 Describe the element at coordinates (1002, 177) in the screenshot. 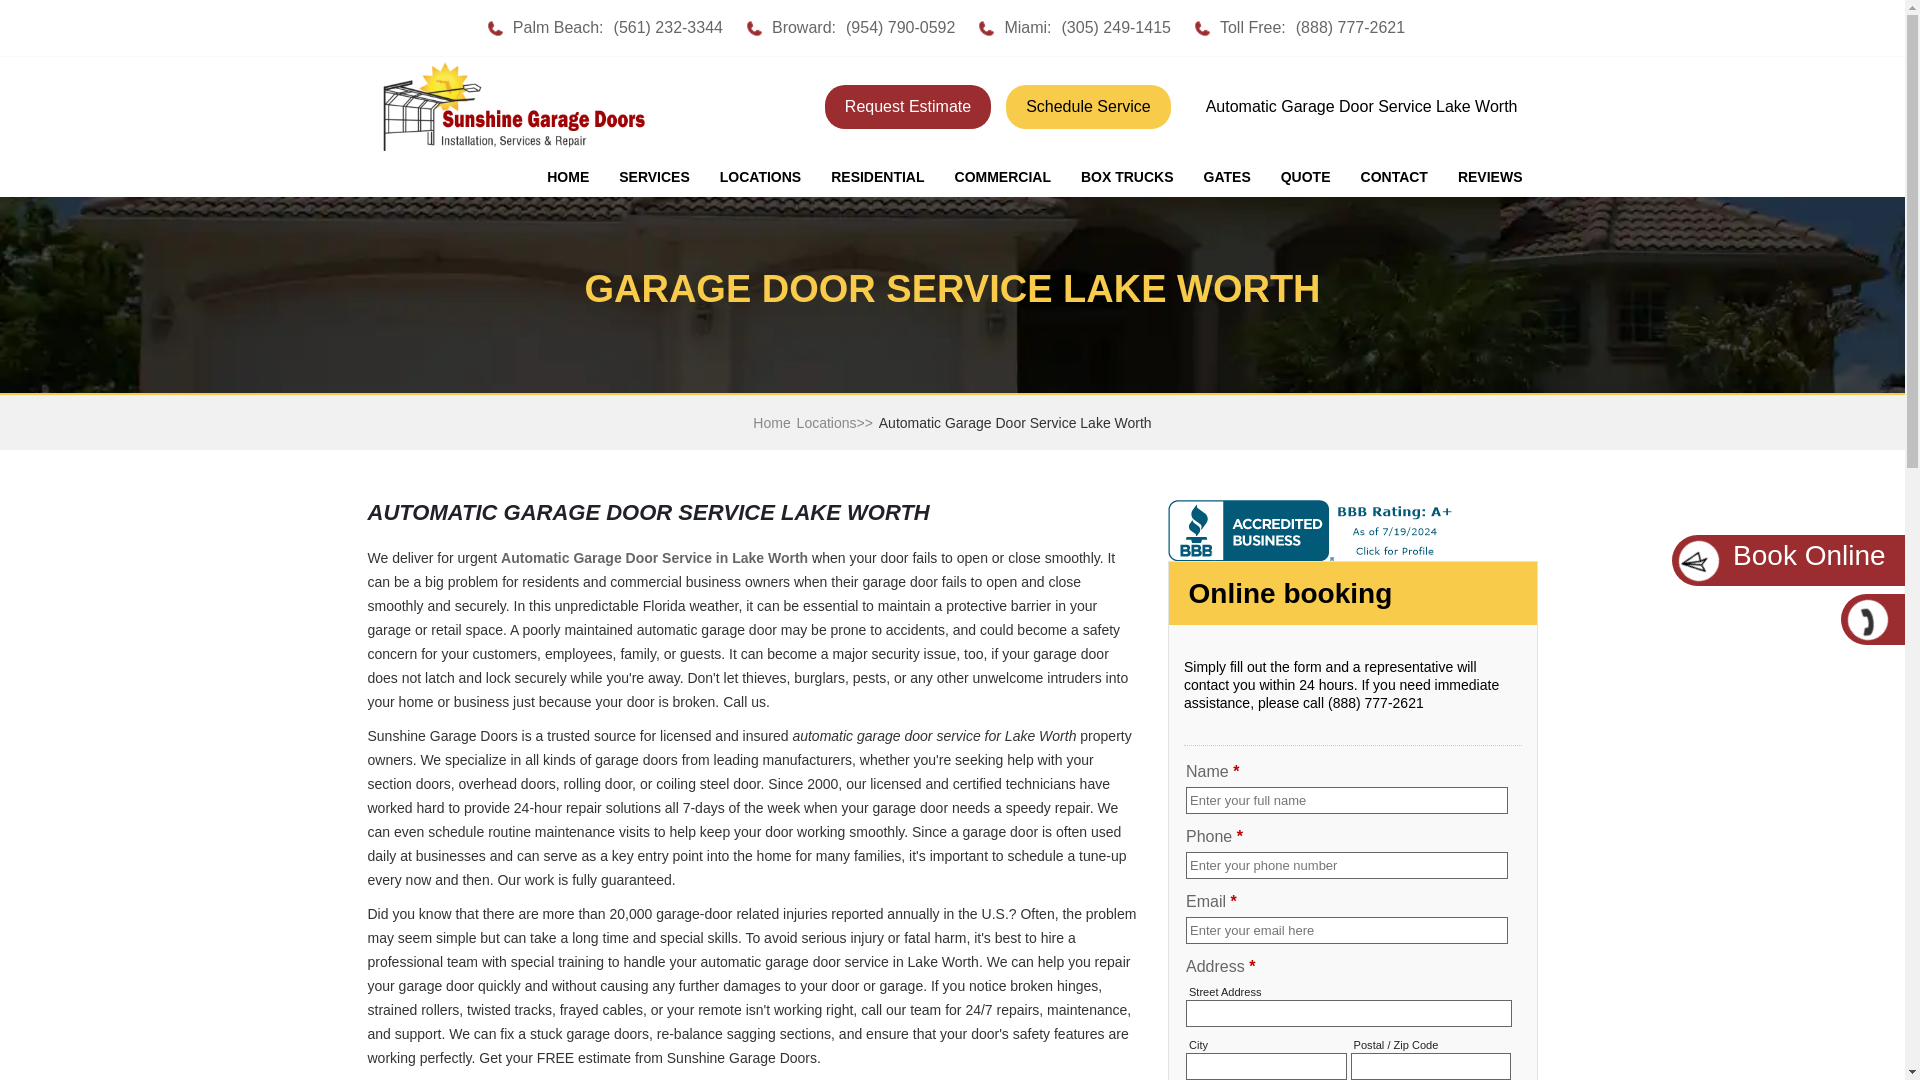

I see `COMMERCIAL` at that location.